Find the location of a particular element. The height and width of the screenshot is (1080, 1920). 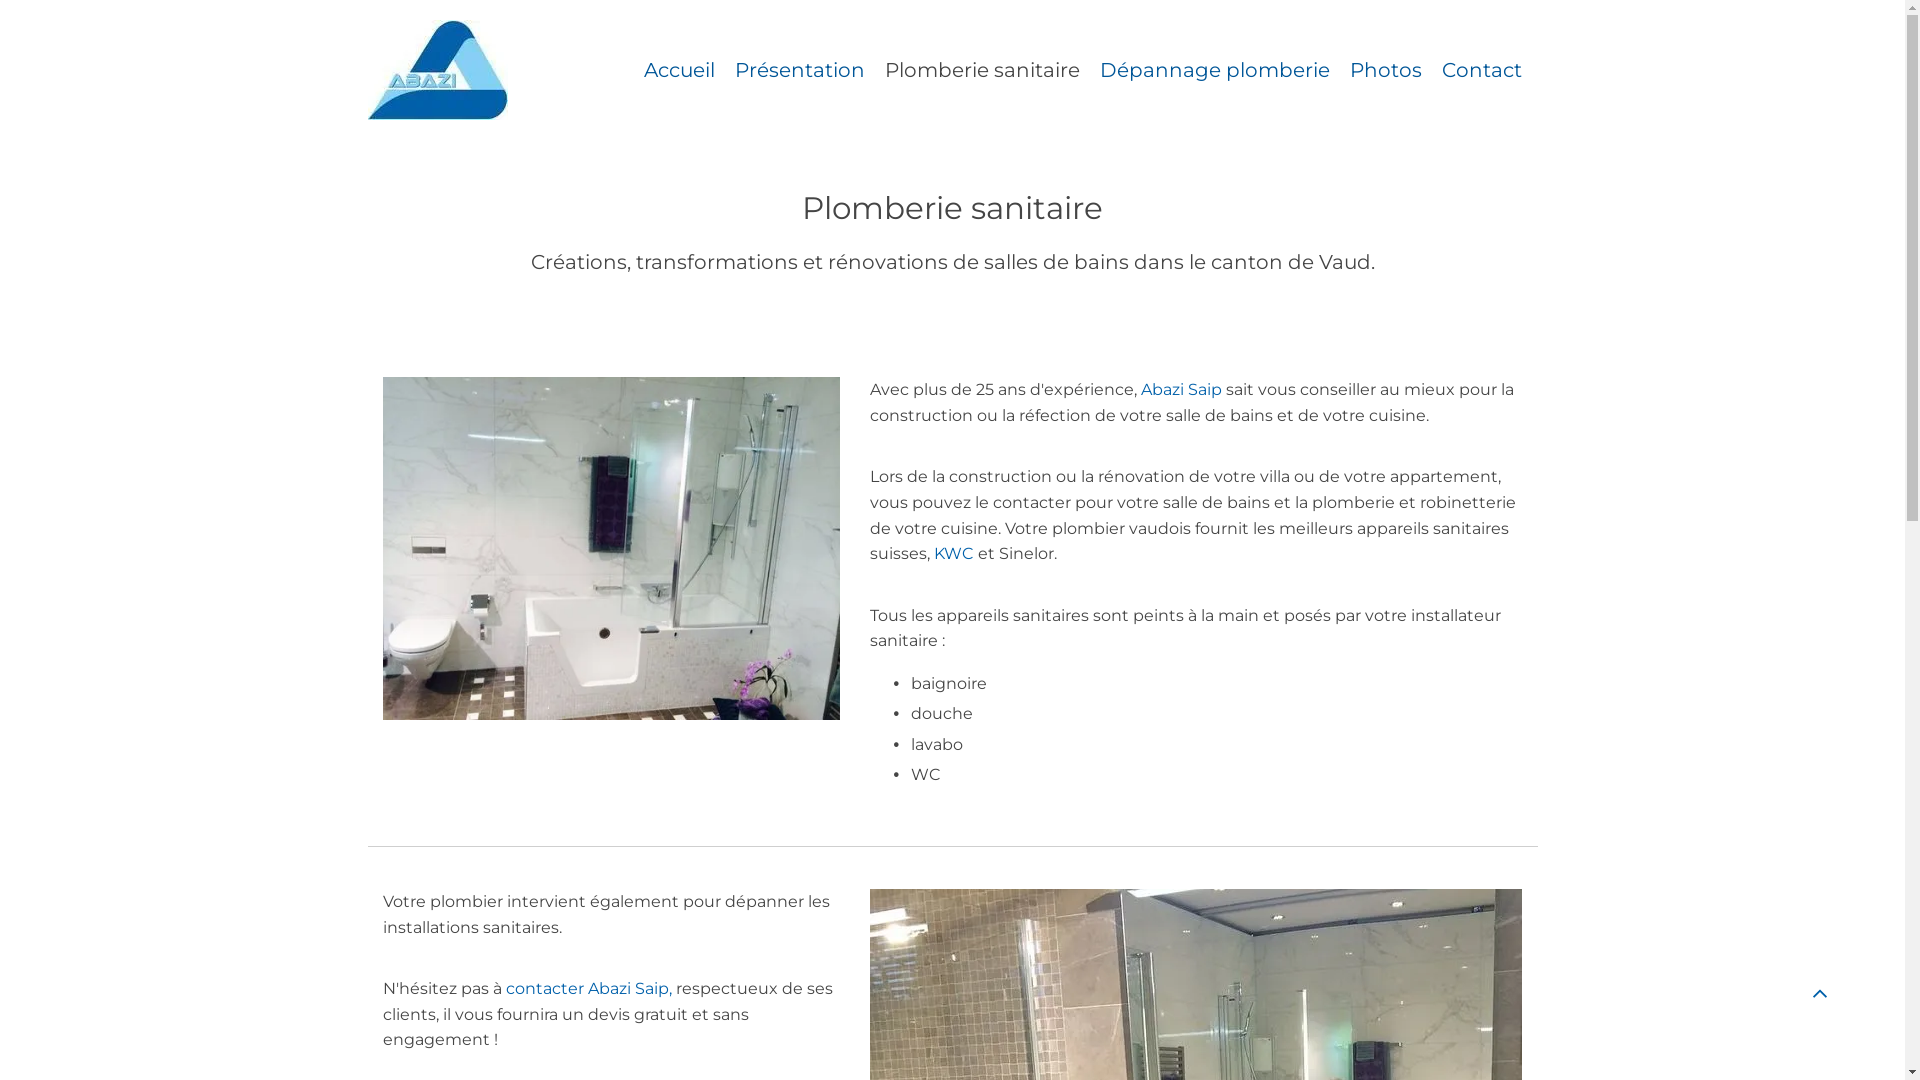

Abazi Saip is located at coordinates (1182, 390).